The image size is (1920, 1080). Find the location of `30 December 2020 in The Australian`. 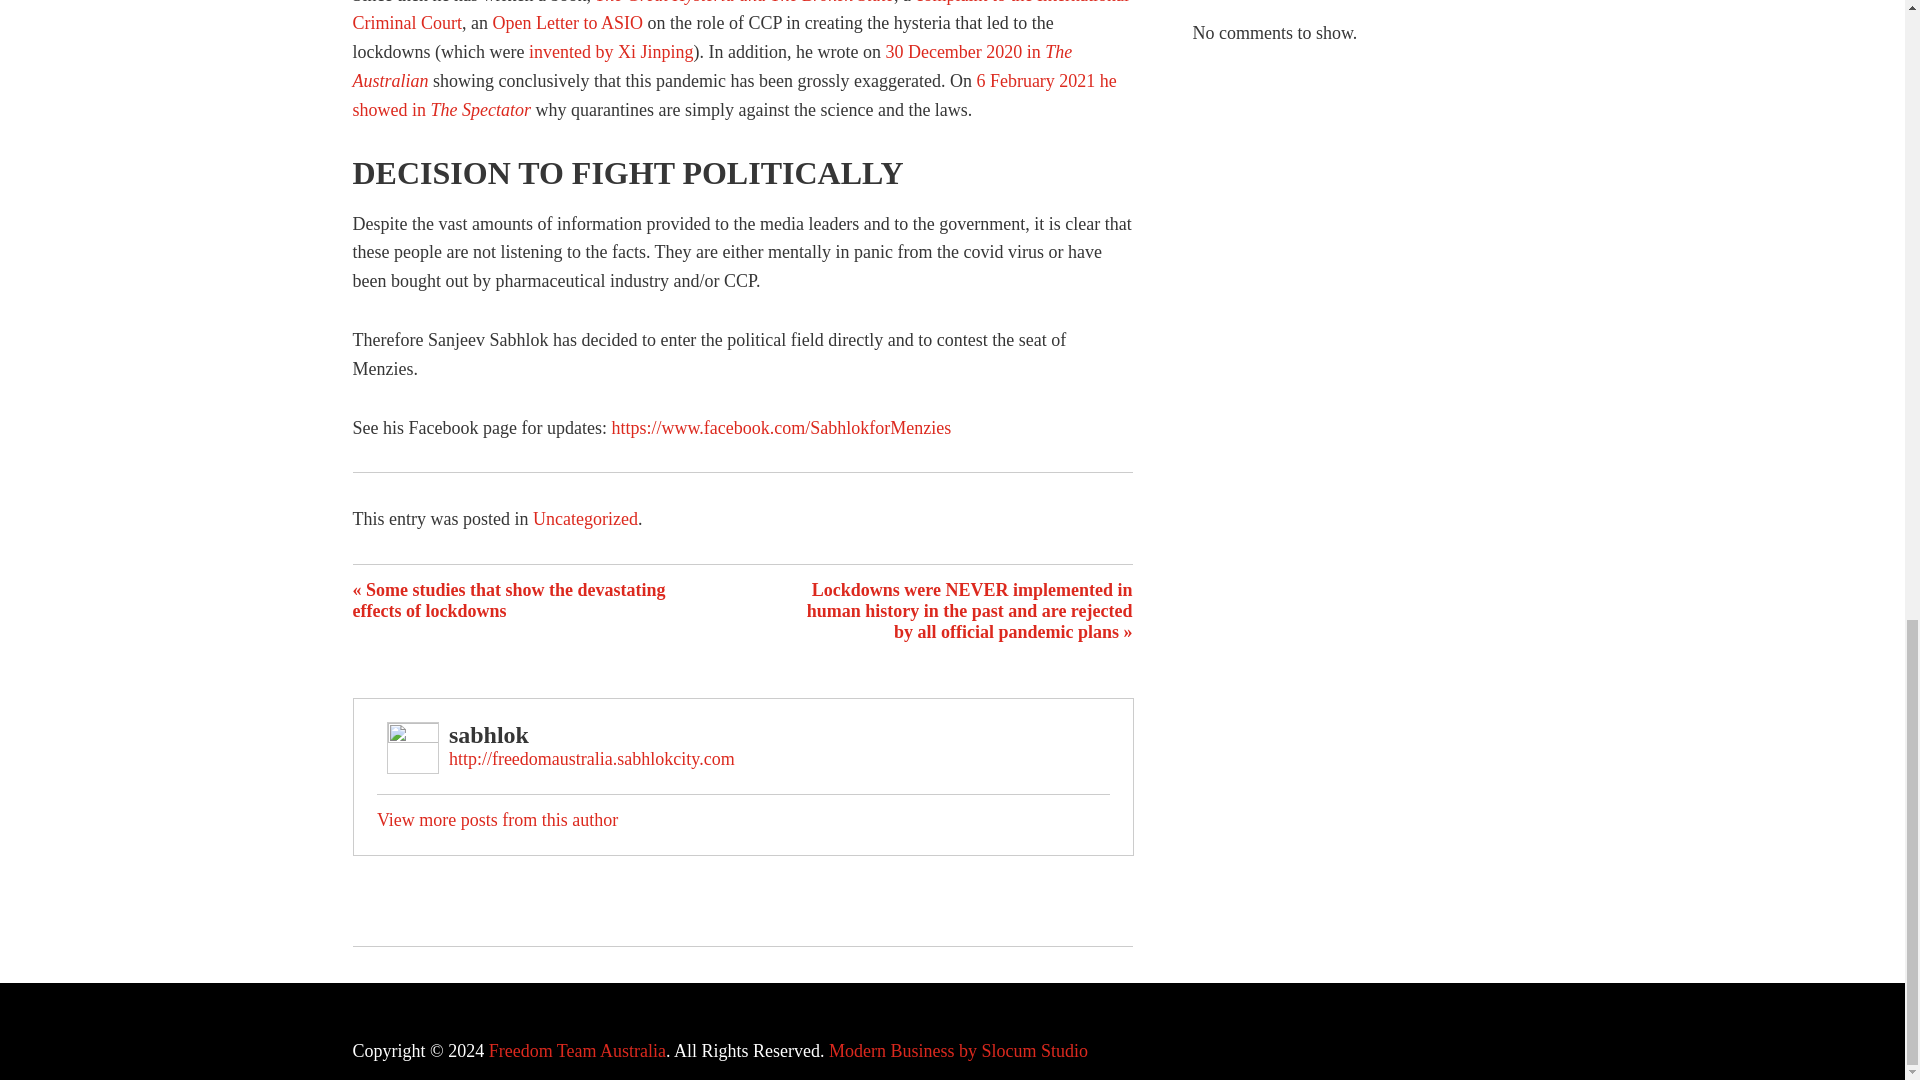

30 December 2020 in The Australian is located at coordinates (711, 66).